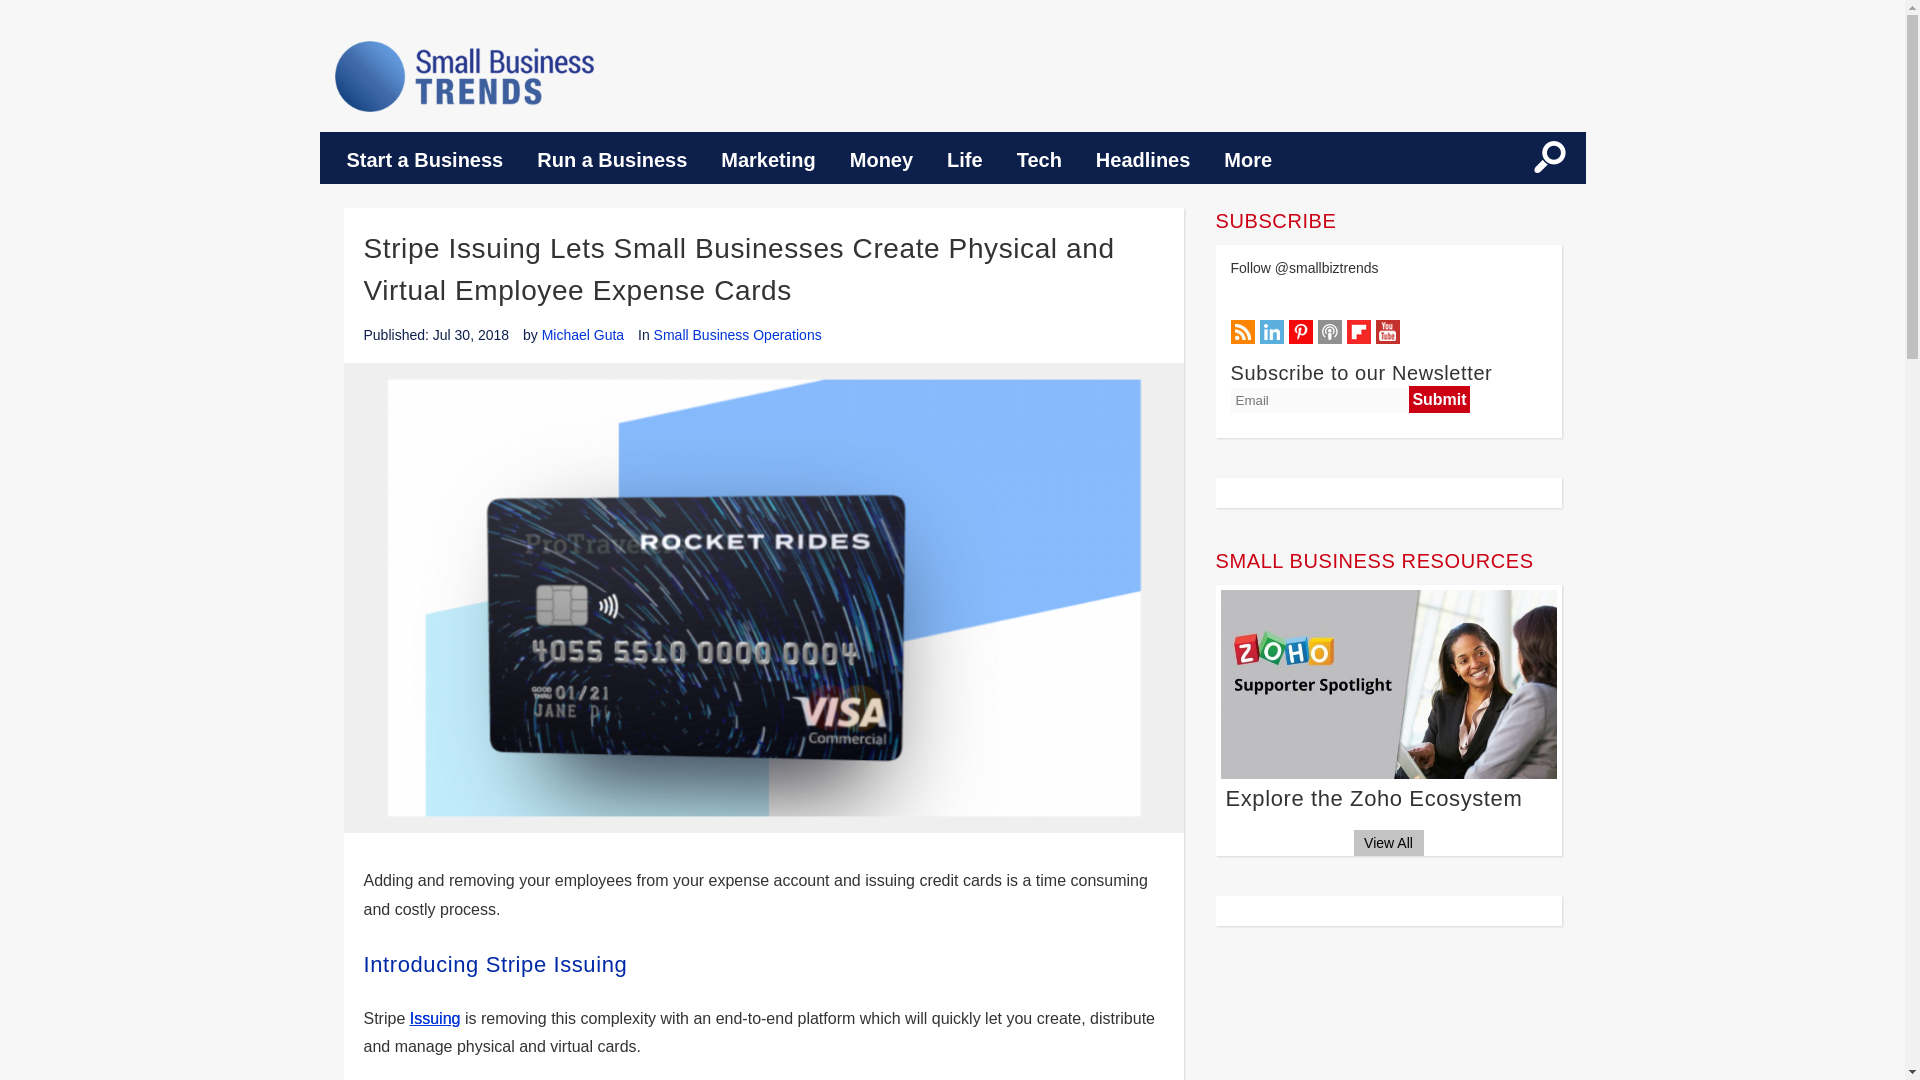  Describe the element at coordinates (612, 160) in the screenshot. I see `Run a Business` at that location.